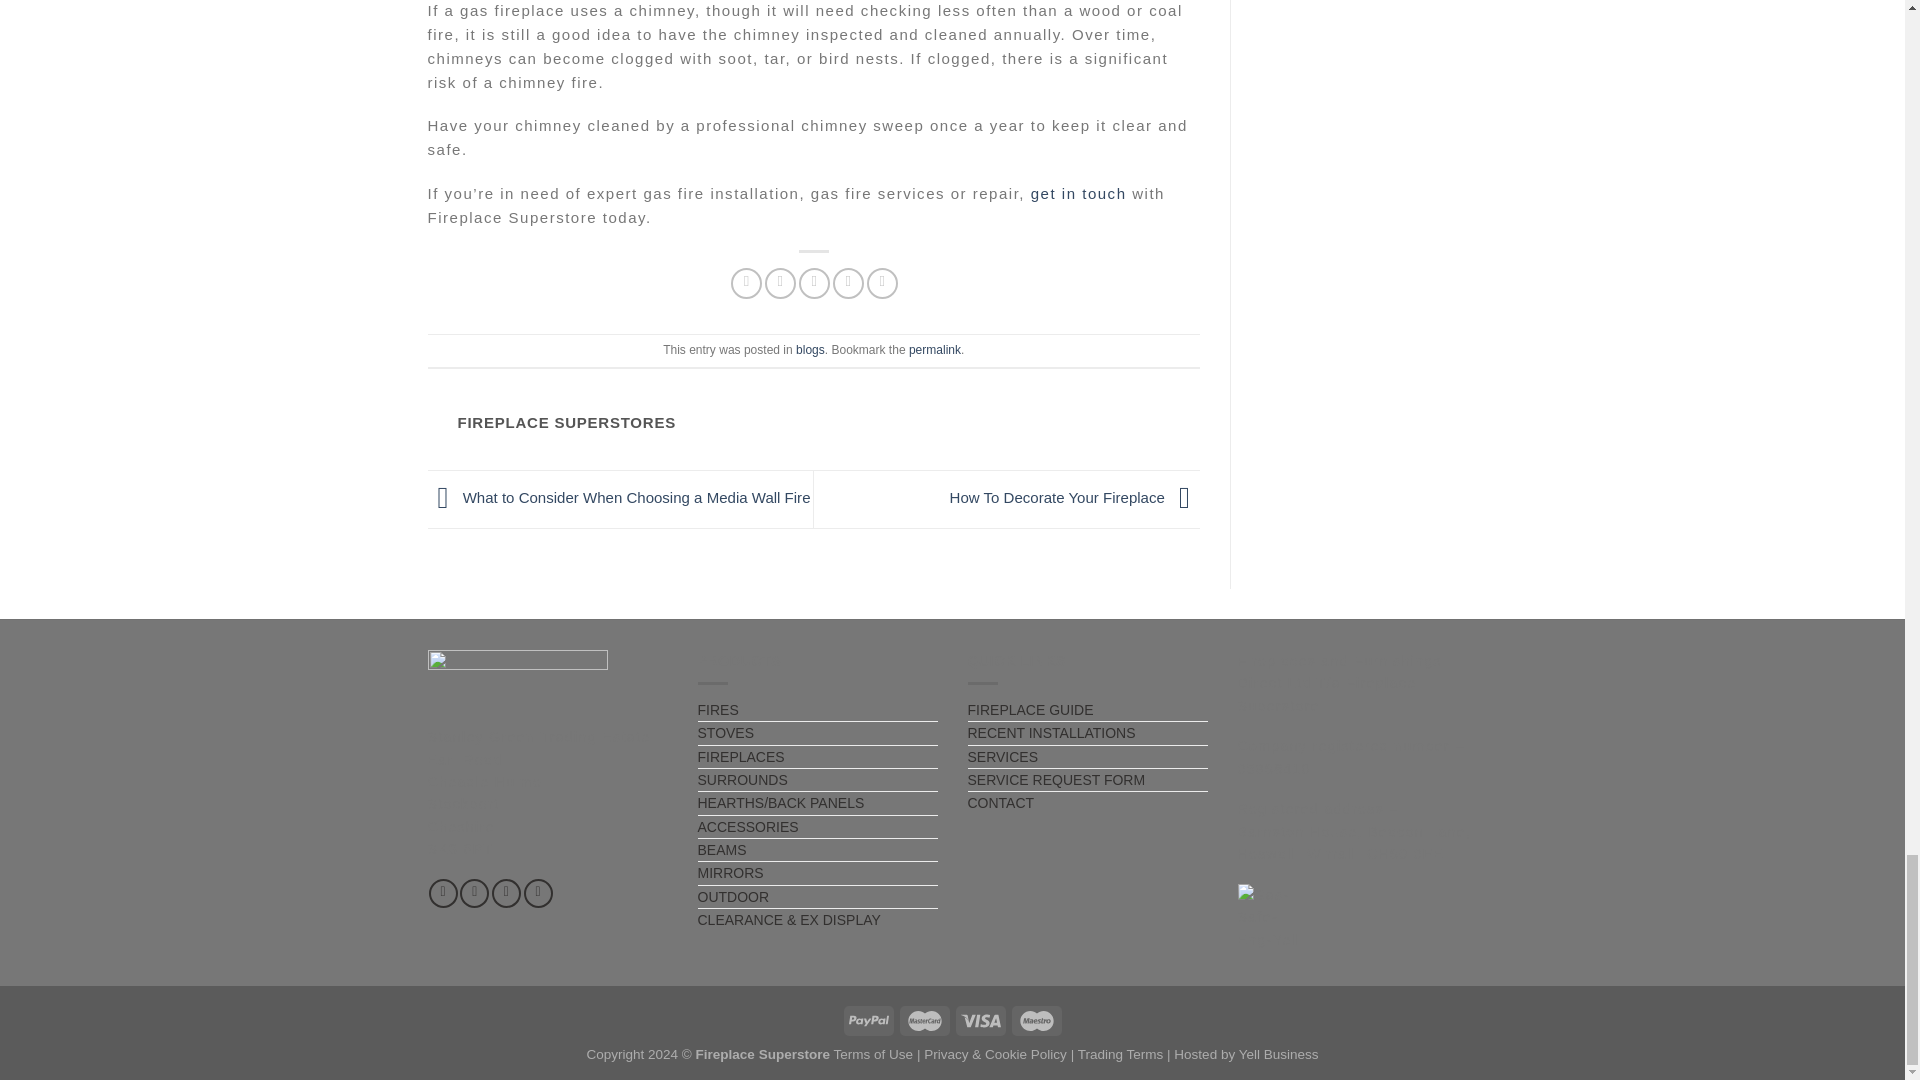 The width and height of the screenshot is (1920, 1080). Describe the element at coordinates (814, 283) in the screenshot. I see `Email to a Friend` at that location.